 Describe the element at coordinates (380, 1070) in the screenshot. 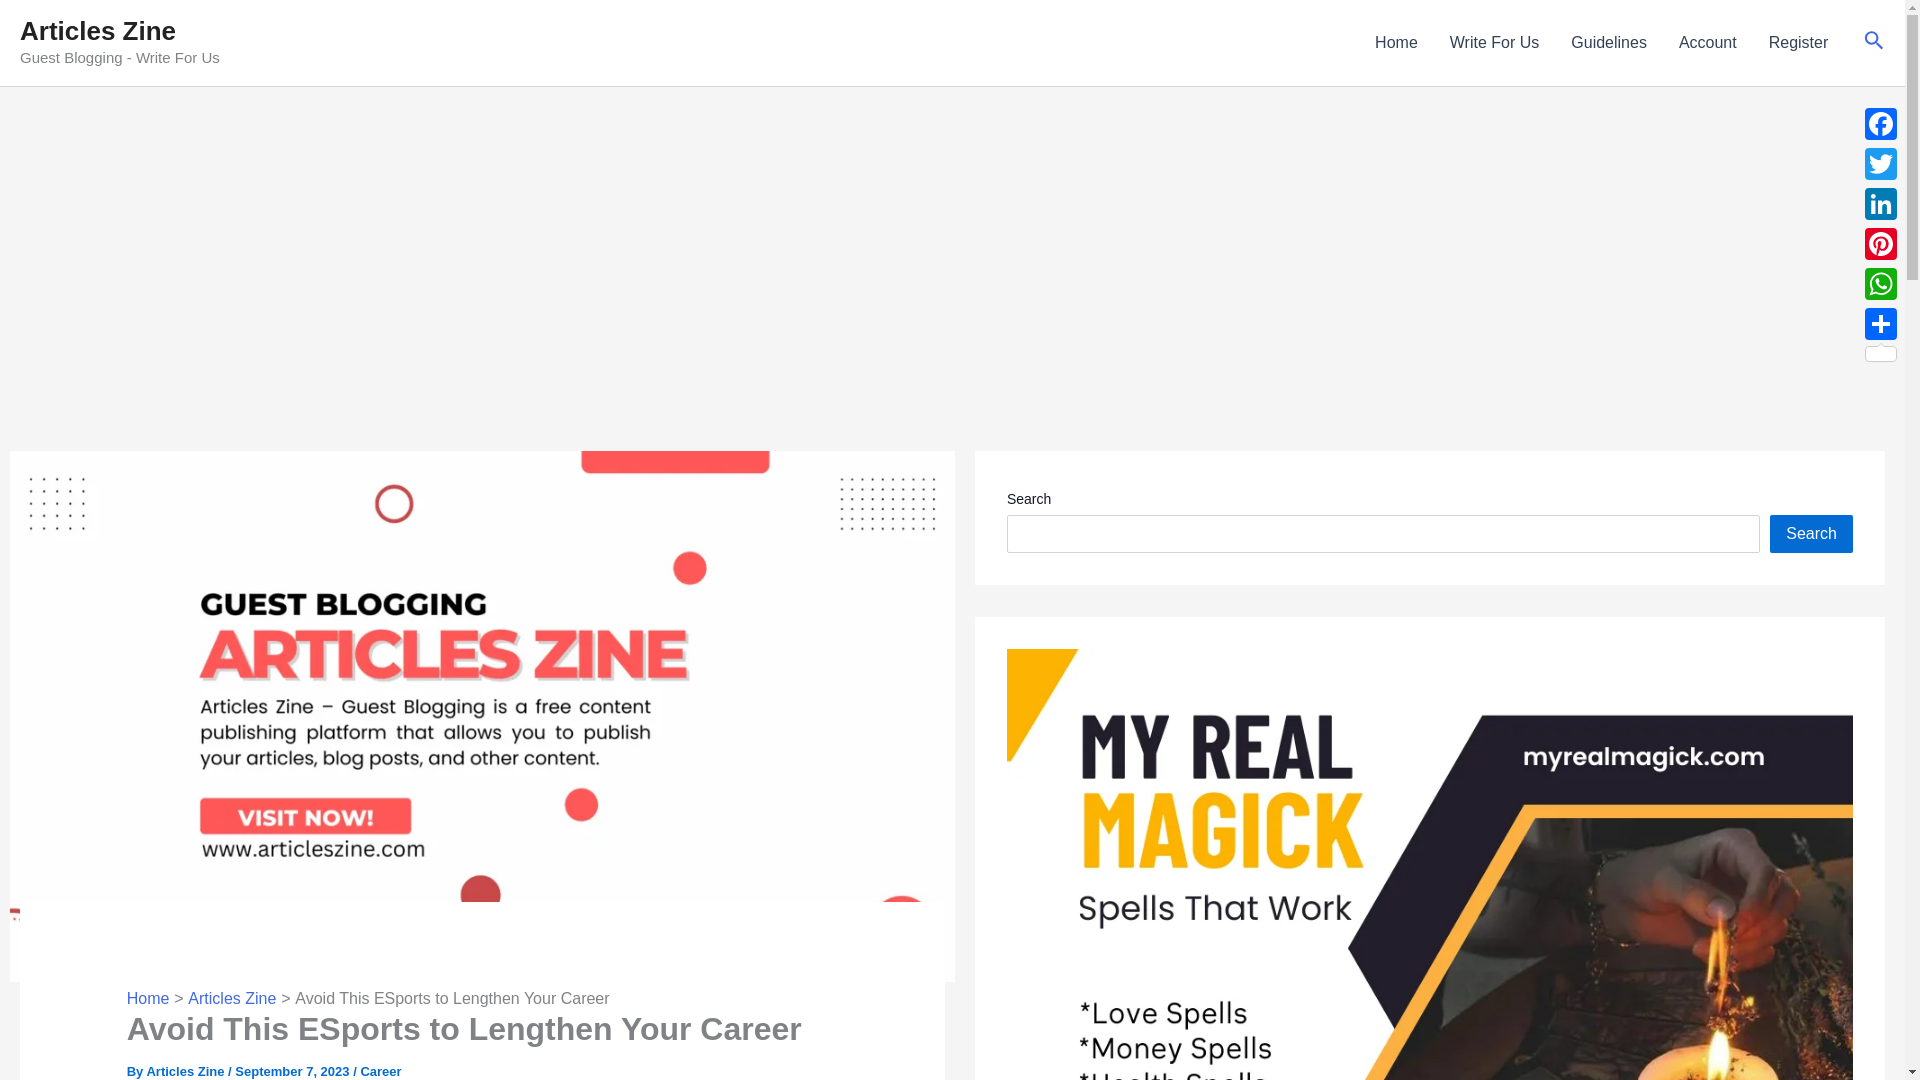

I see `Career` at that location.